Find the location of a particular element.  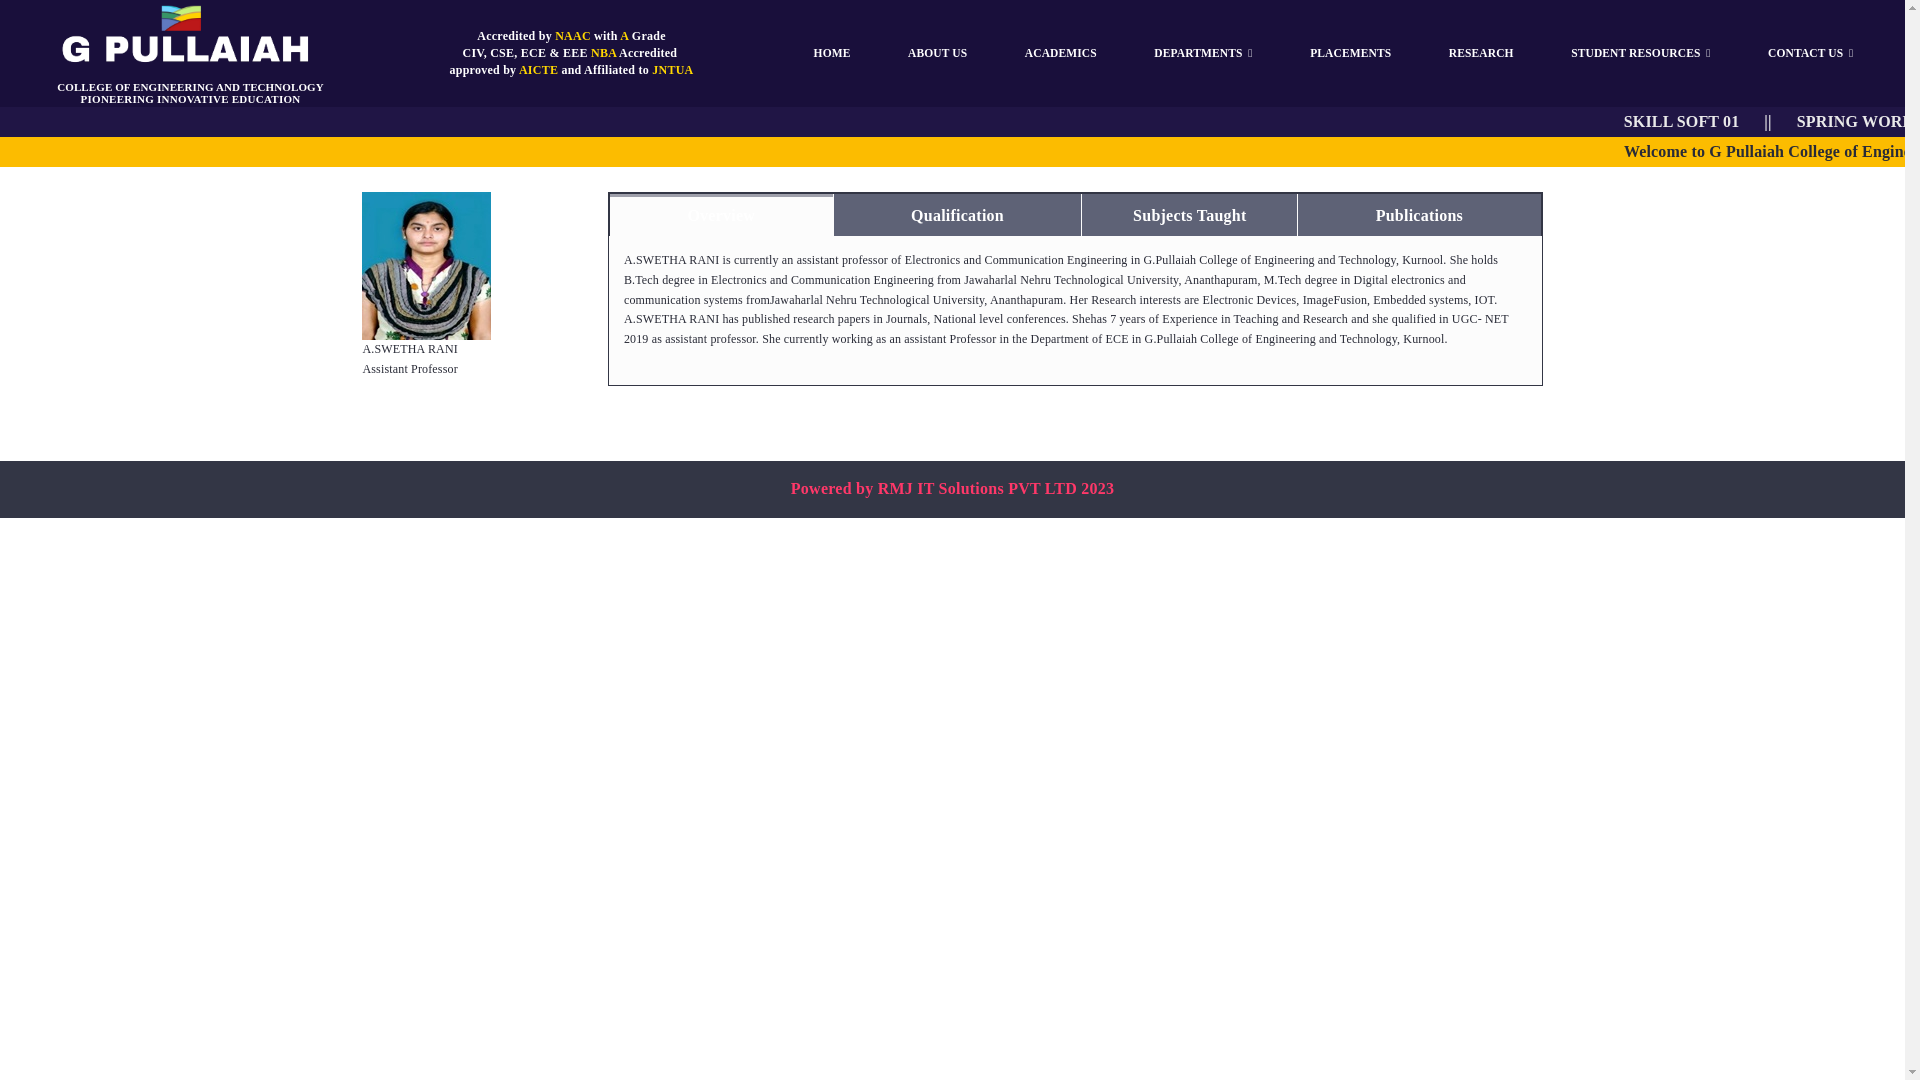

DEPARTMENTS is located at coordinates (1202, 54).